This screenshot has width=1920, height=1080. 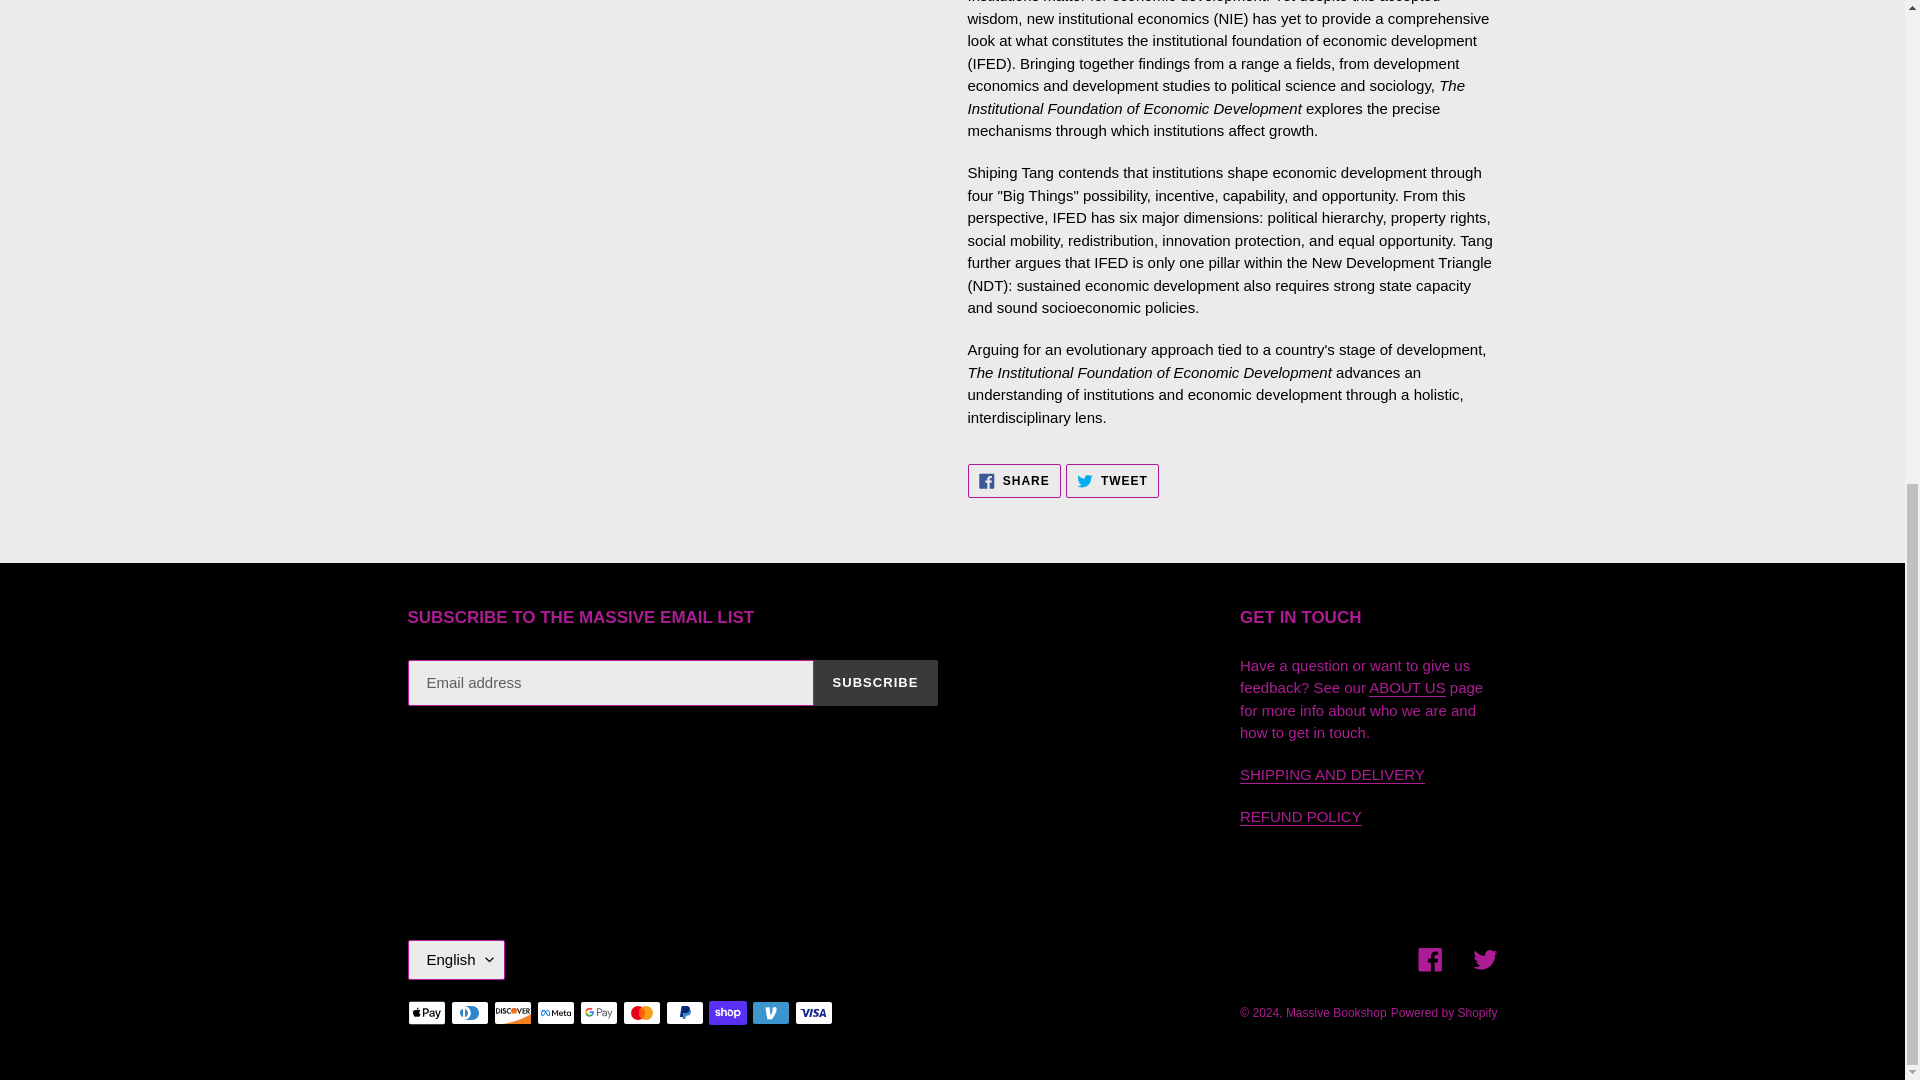 What do you see at coordinates (876, 682) in the screenshot?
I see `Massive Bookshop` at bounding box center [876, 682].